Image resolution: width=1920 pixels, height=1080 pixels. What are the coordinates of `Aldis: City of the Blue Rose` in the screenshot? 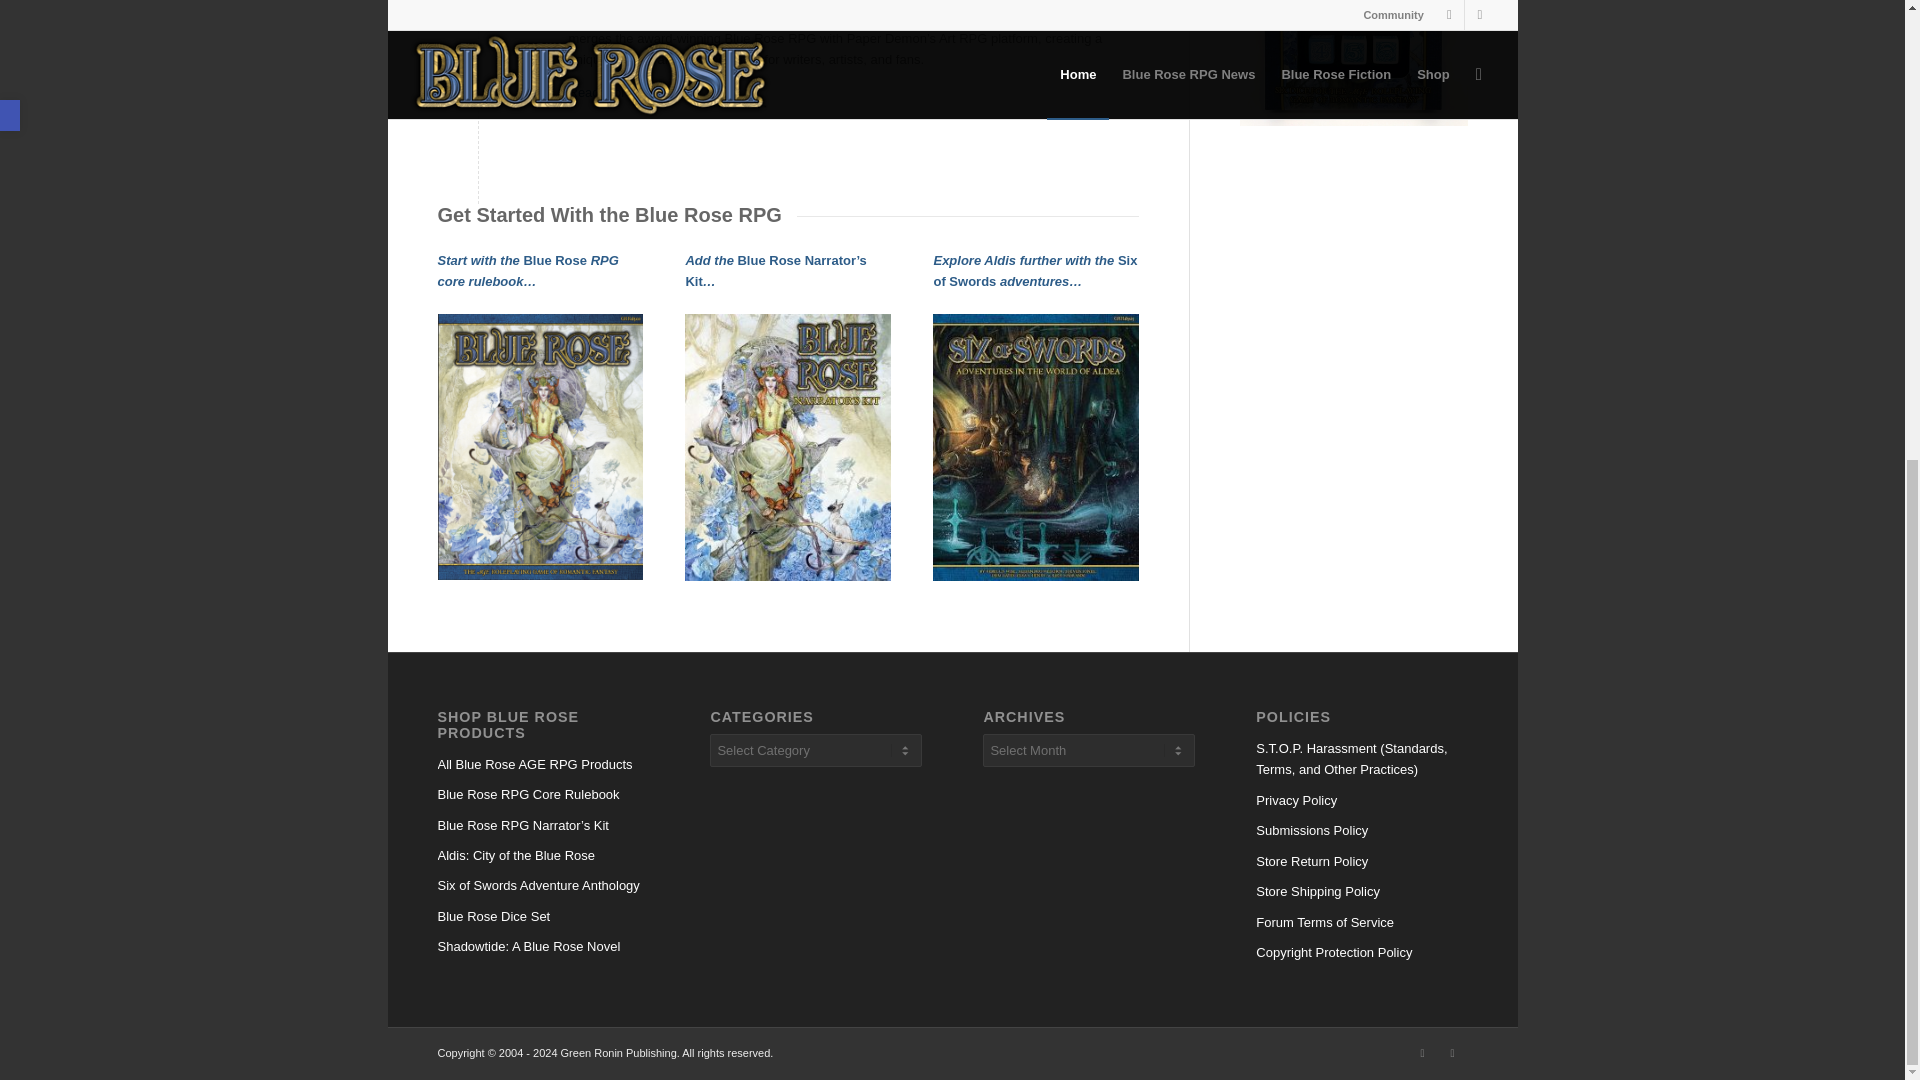 It's located at (542, 856).